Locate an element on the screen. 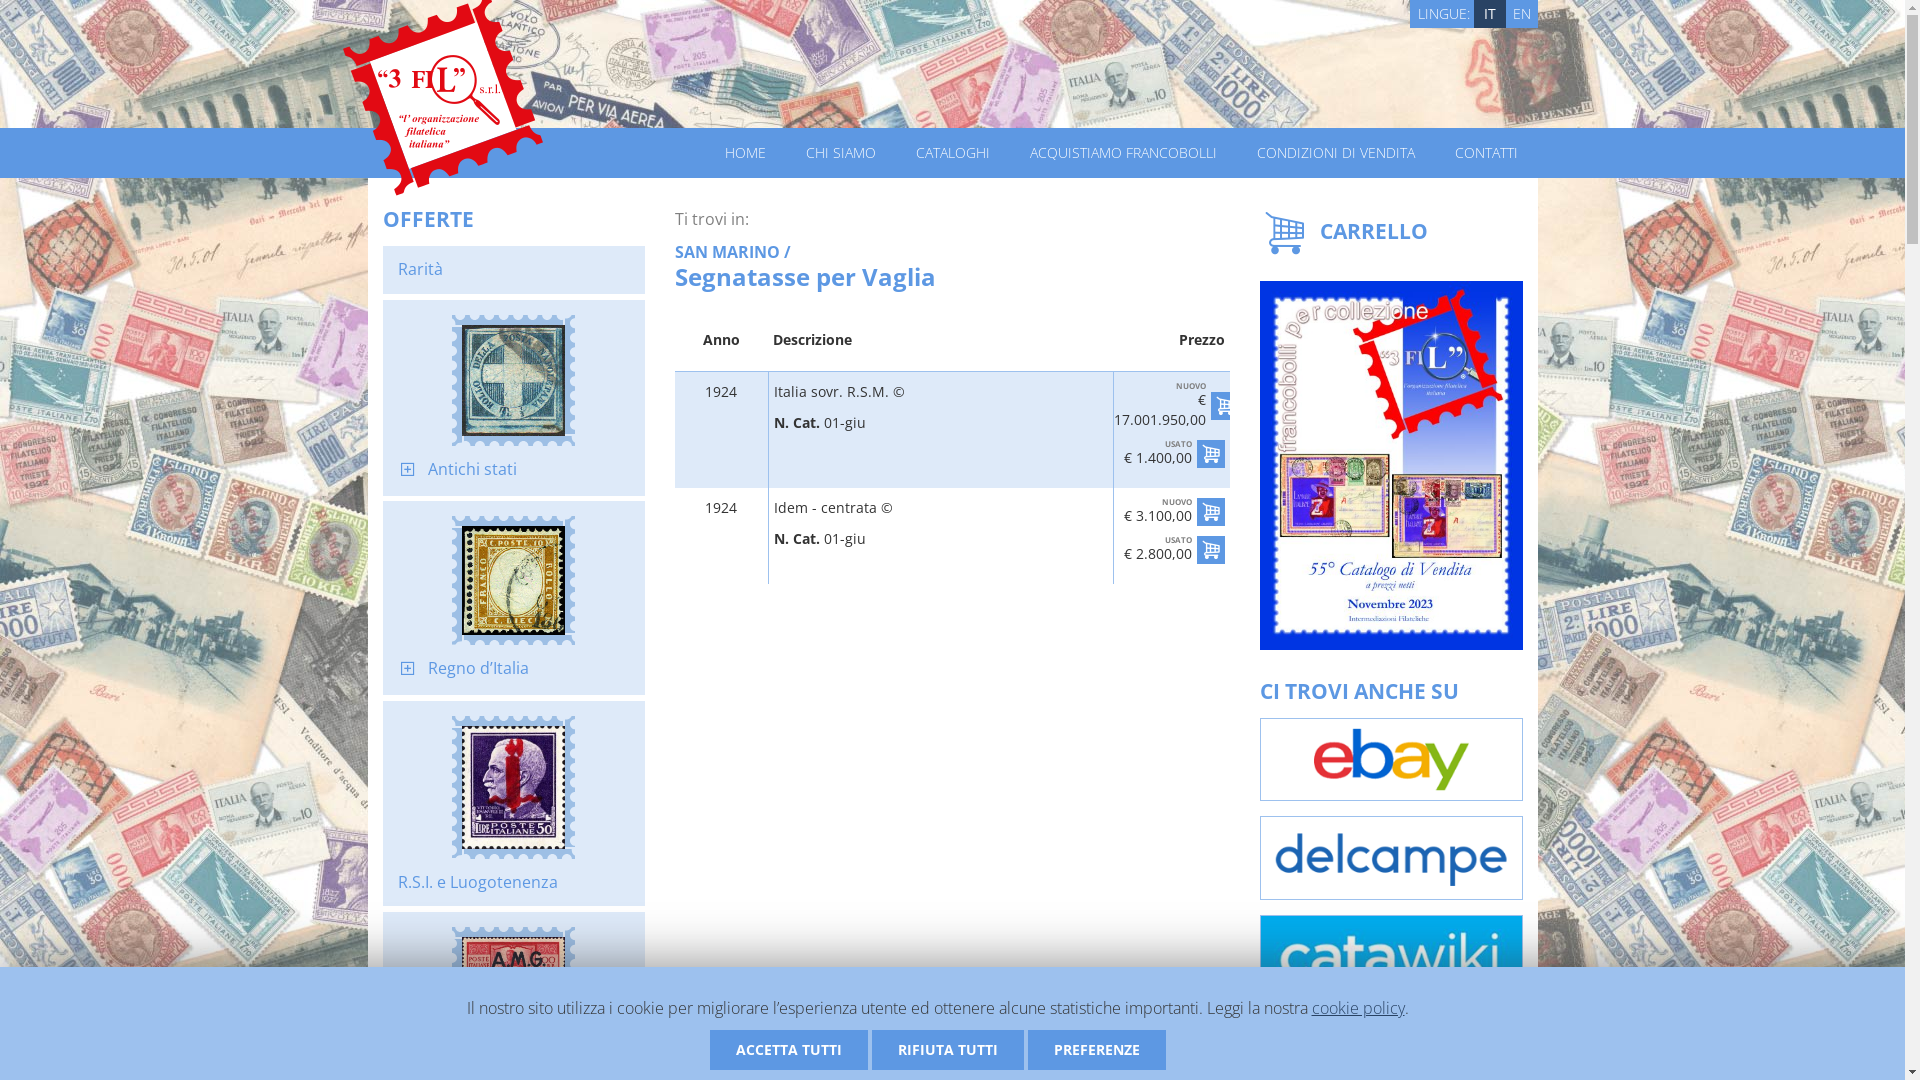 This screenshot has height=1080, width=1920. RIFIUTA TUTTI is located at coordinates (948, 1050).